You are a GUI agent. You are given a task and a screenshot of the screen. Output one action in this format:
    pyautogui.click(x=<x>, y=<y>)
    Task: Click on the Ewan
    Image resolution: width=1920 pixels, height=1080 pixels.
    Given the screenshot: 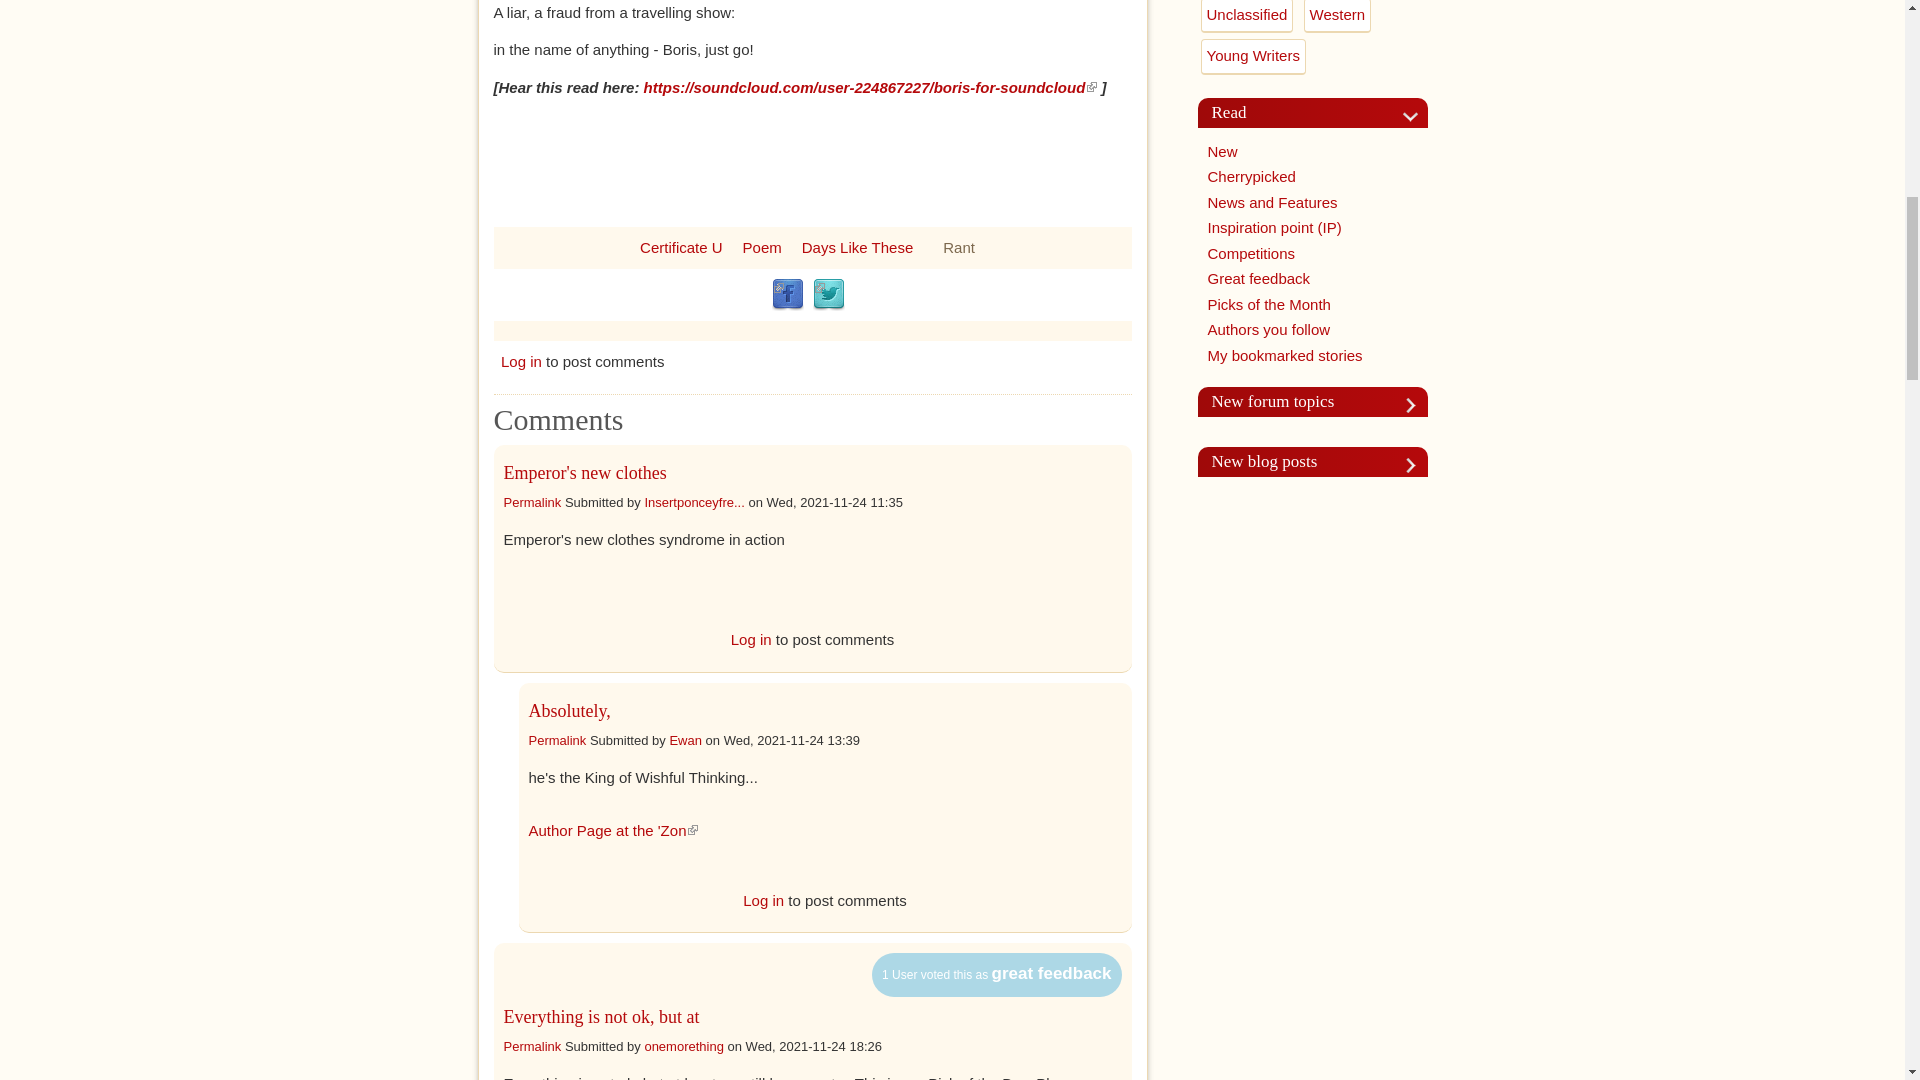 What is the action you would take?
    pyautogui.click(x=685, y=740)
    